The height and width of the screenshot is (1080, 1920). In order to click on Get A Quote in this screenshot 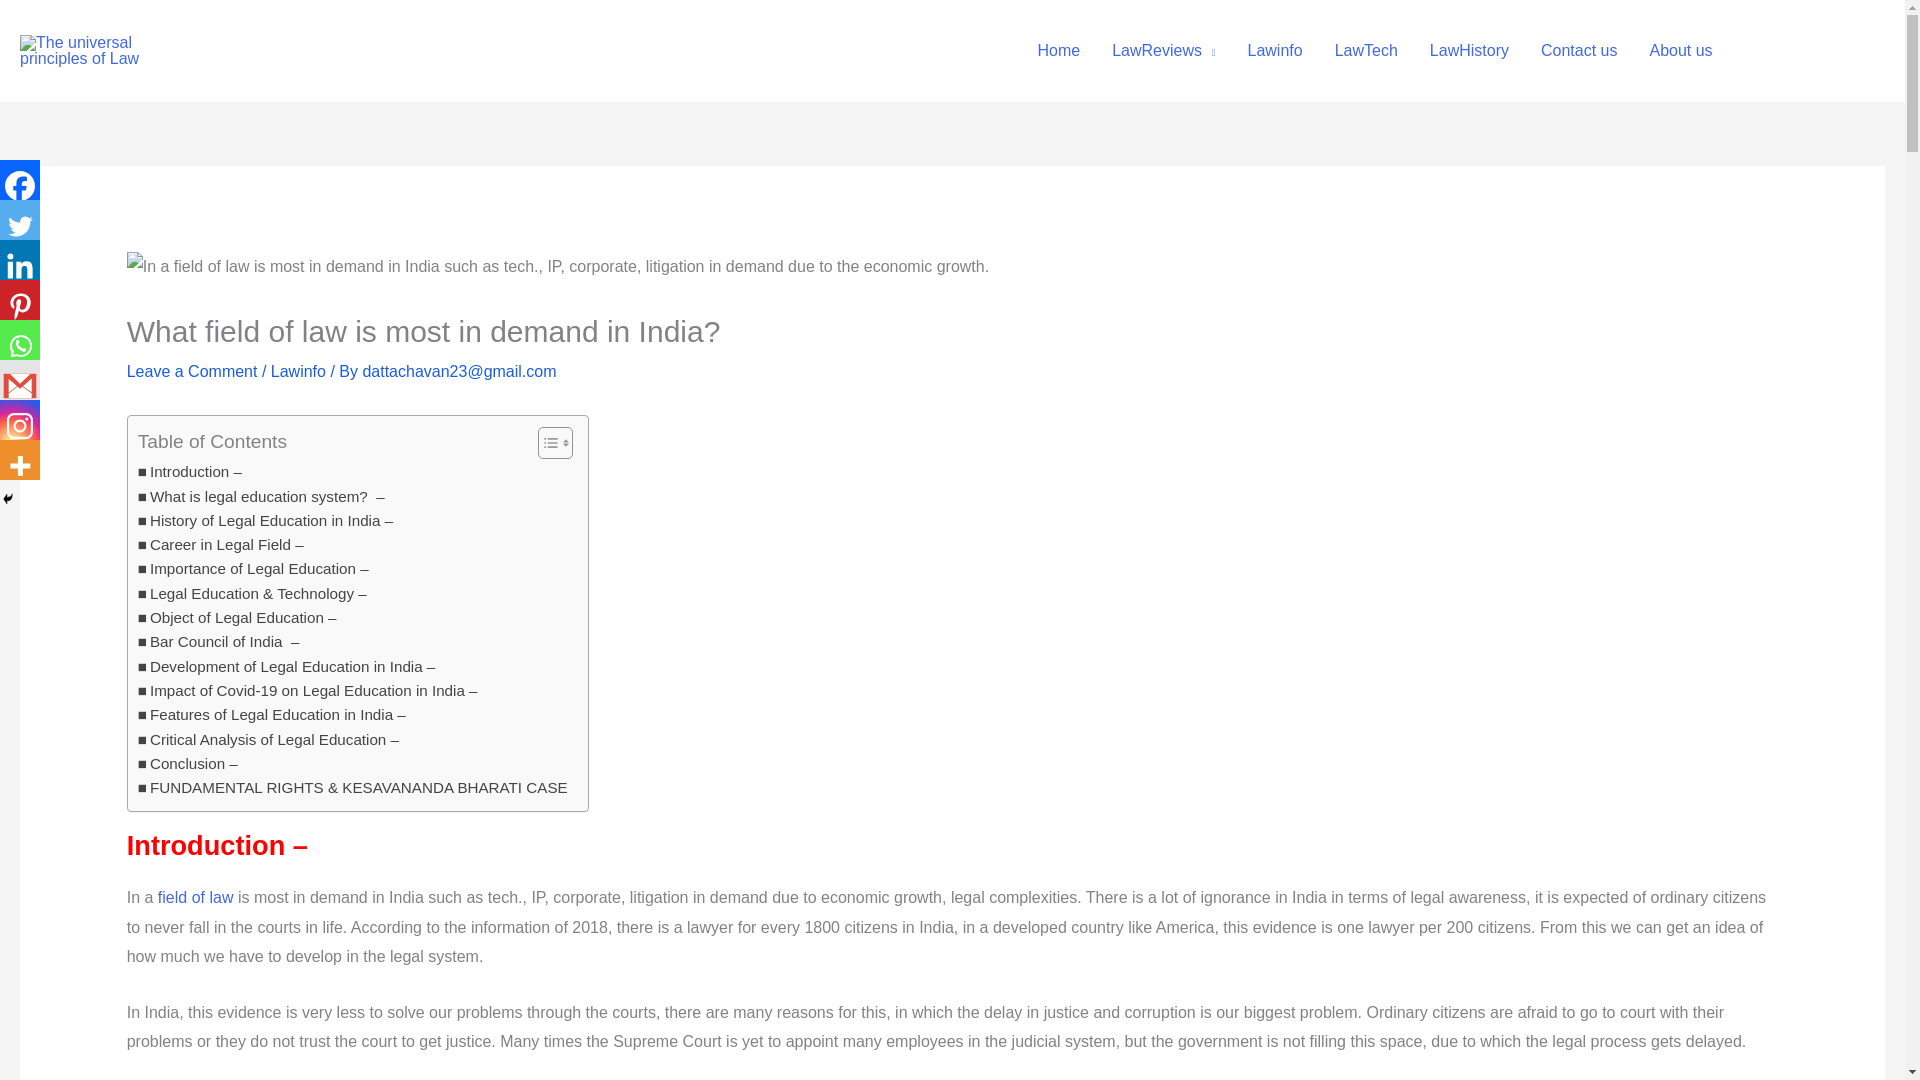, I will do `click(1817, 50)`.